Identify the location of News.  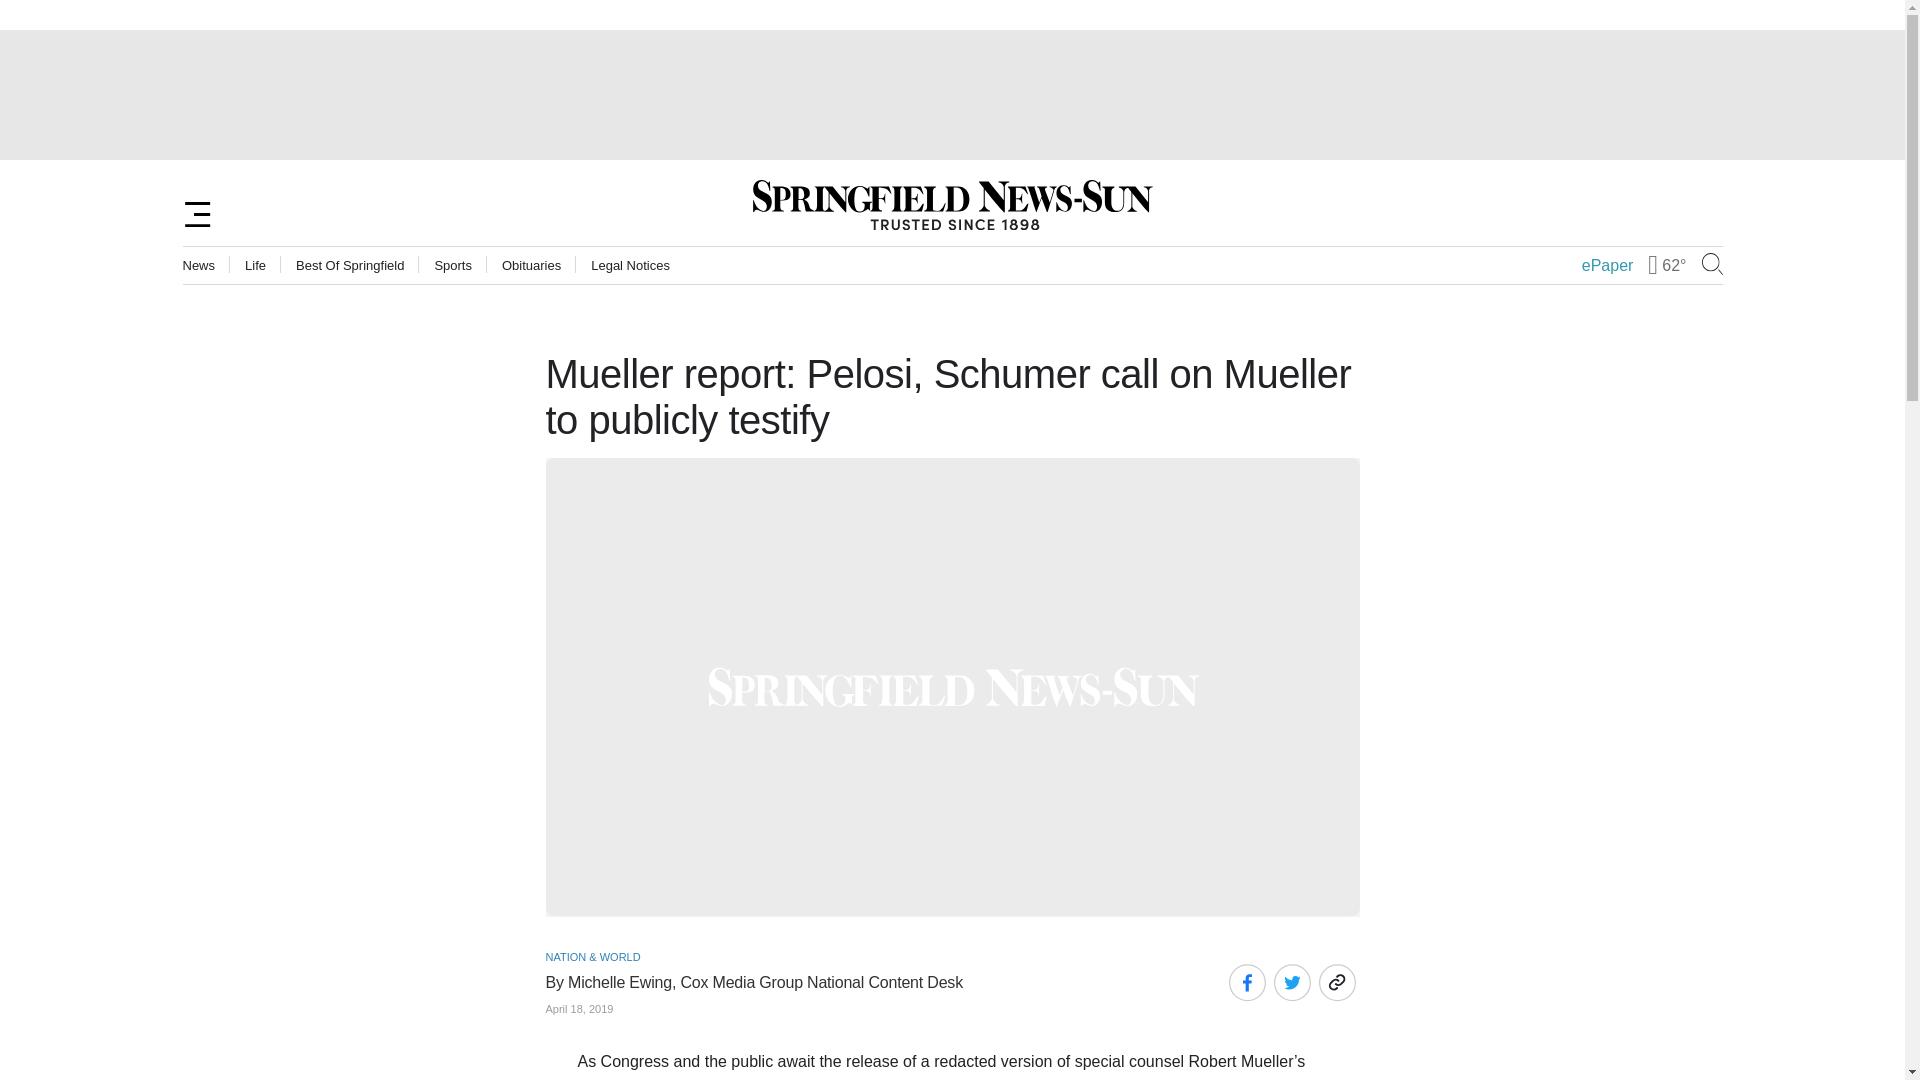
(198, 266).